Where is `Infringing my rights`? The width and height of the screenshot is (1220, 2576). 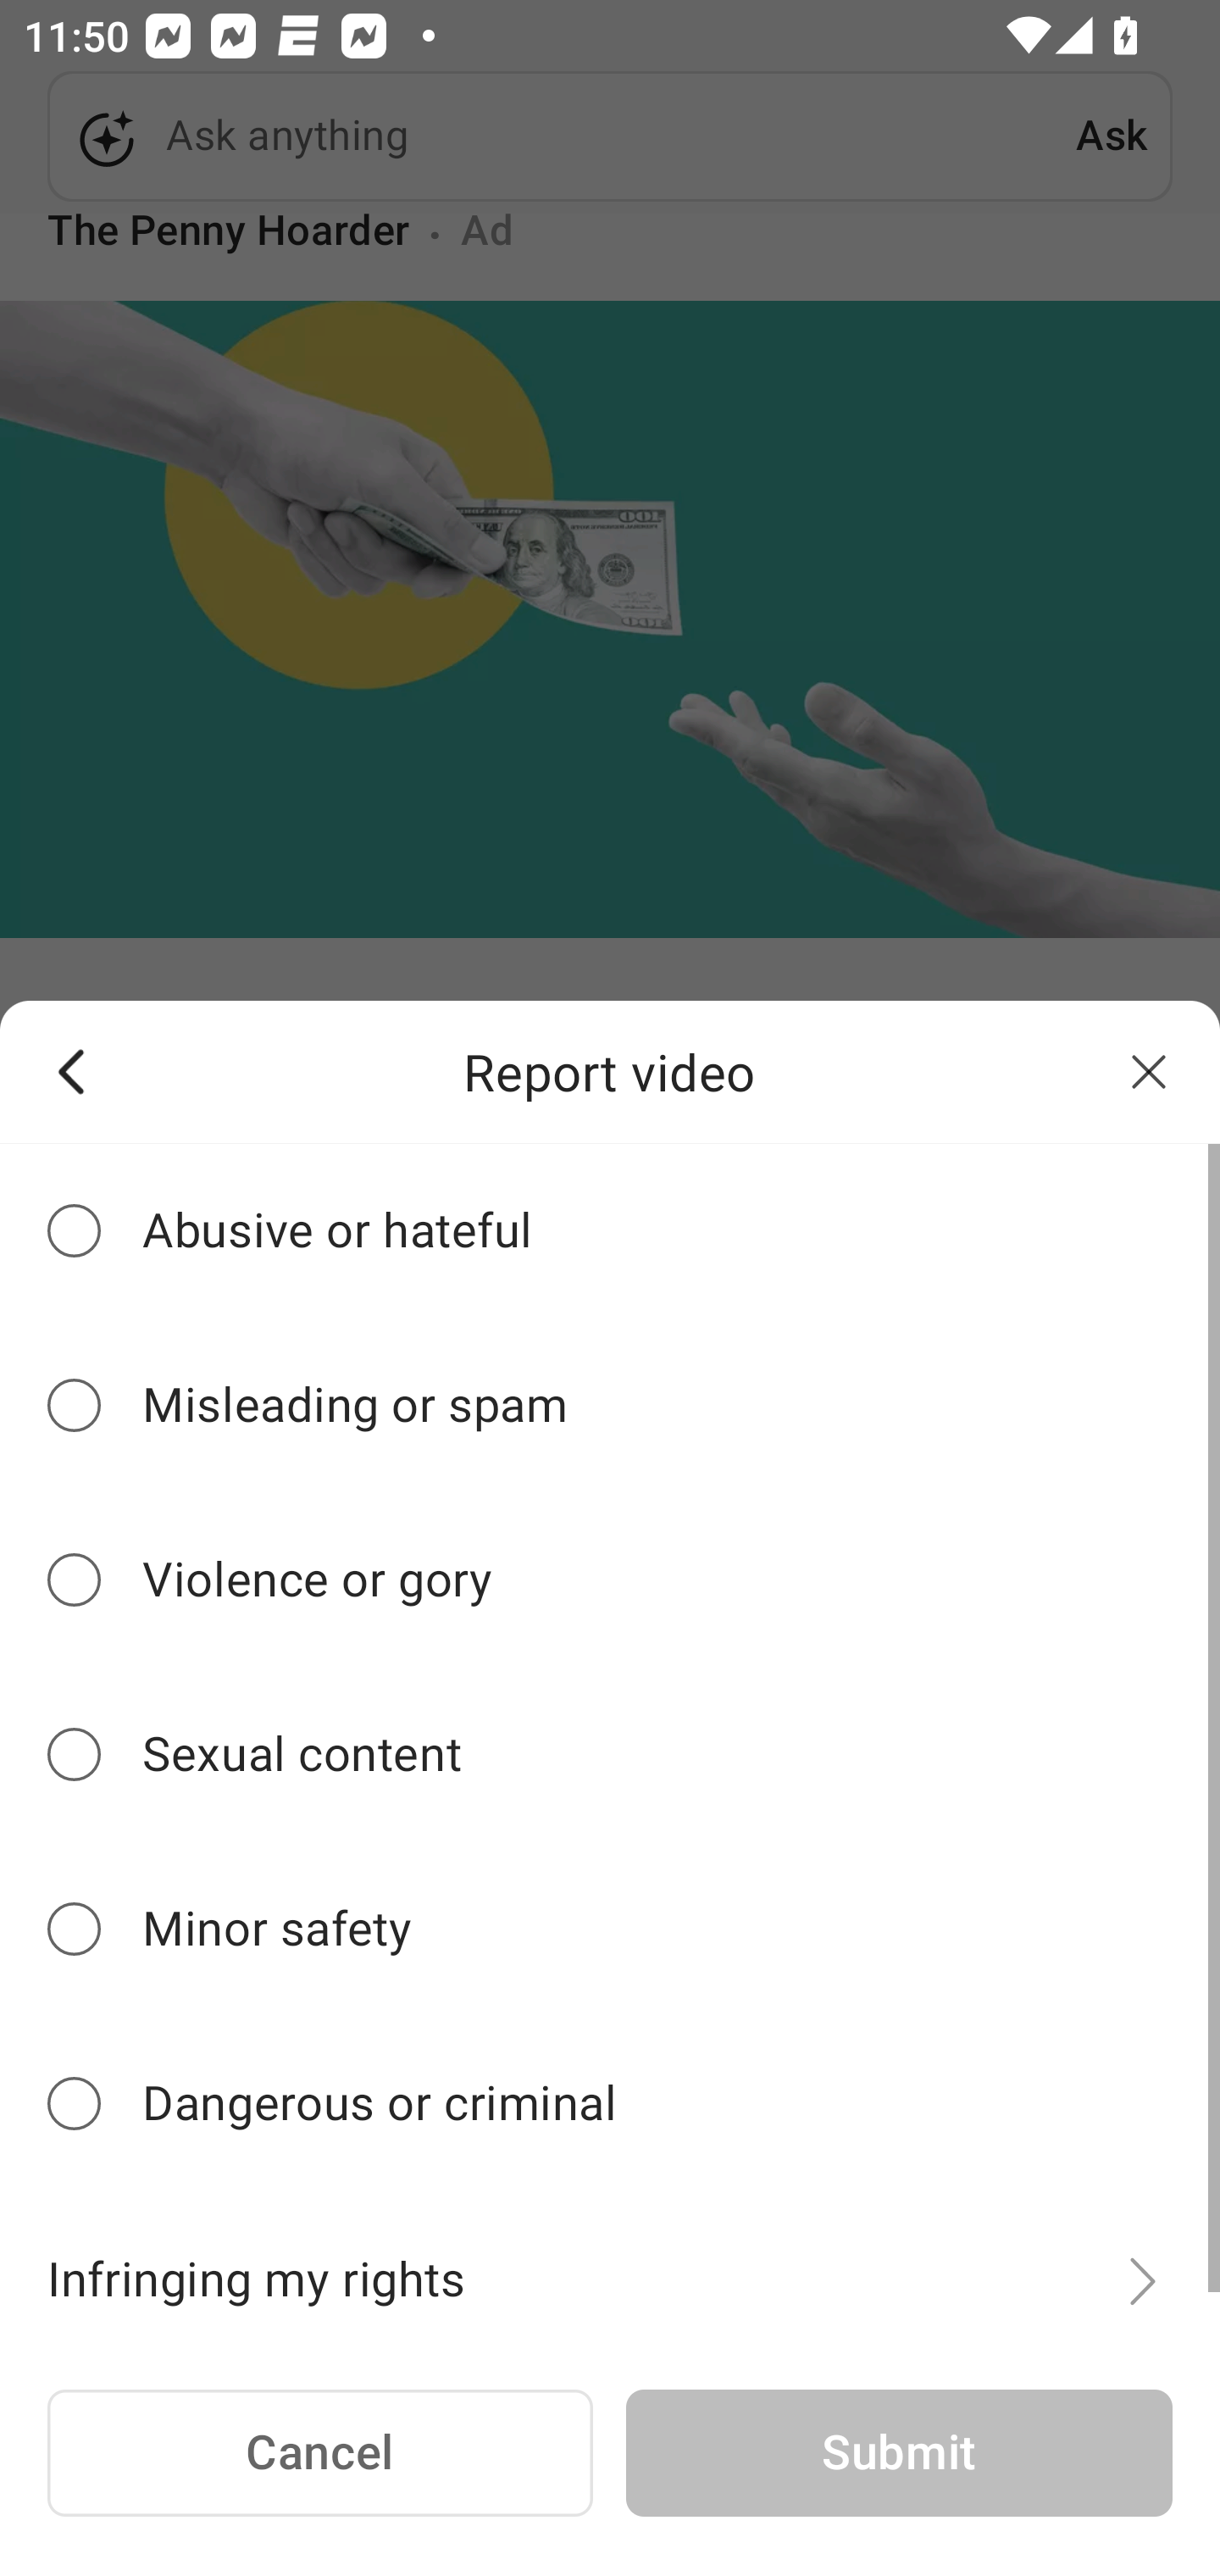 Infringing my rights is located at coordinates (610, 2262).